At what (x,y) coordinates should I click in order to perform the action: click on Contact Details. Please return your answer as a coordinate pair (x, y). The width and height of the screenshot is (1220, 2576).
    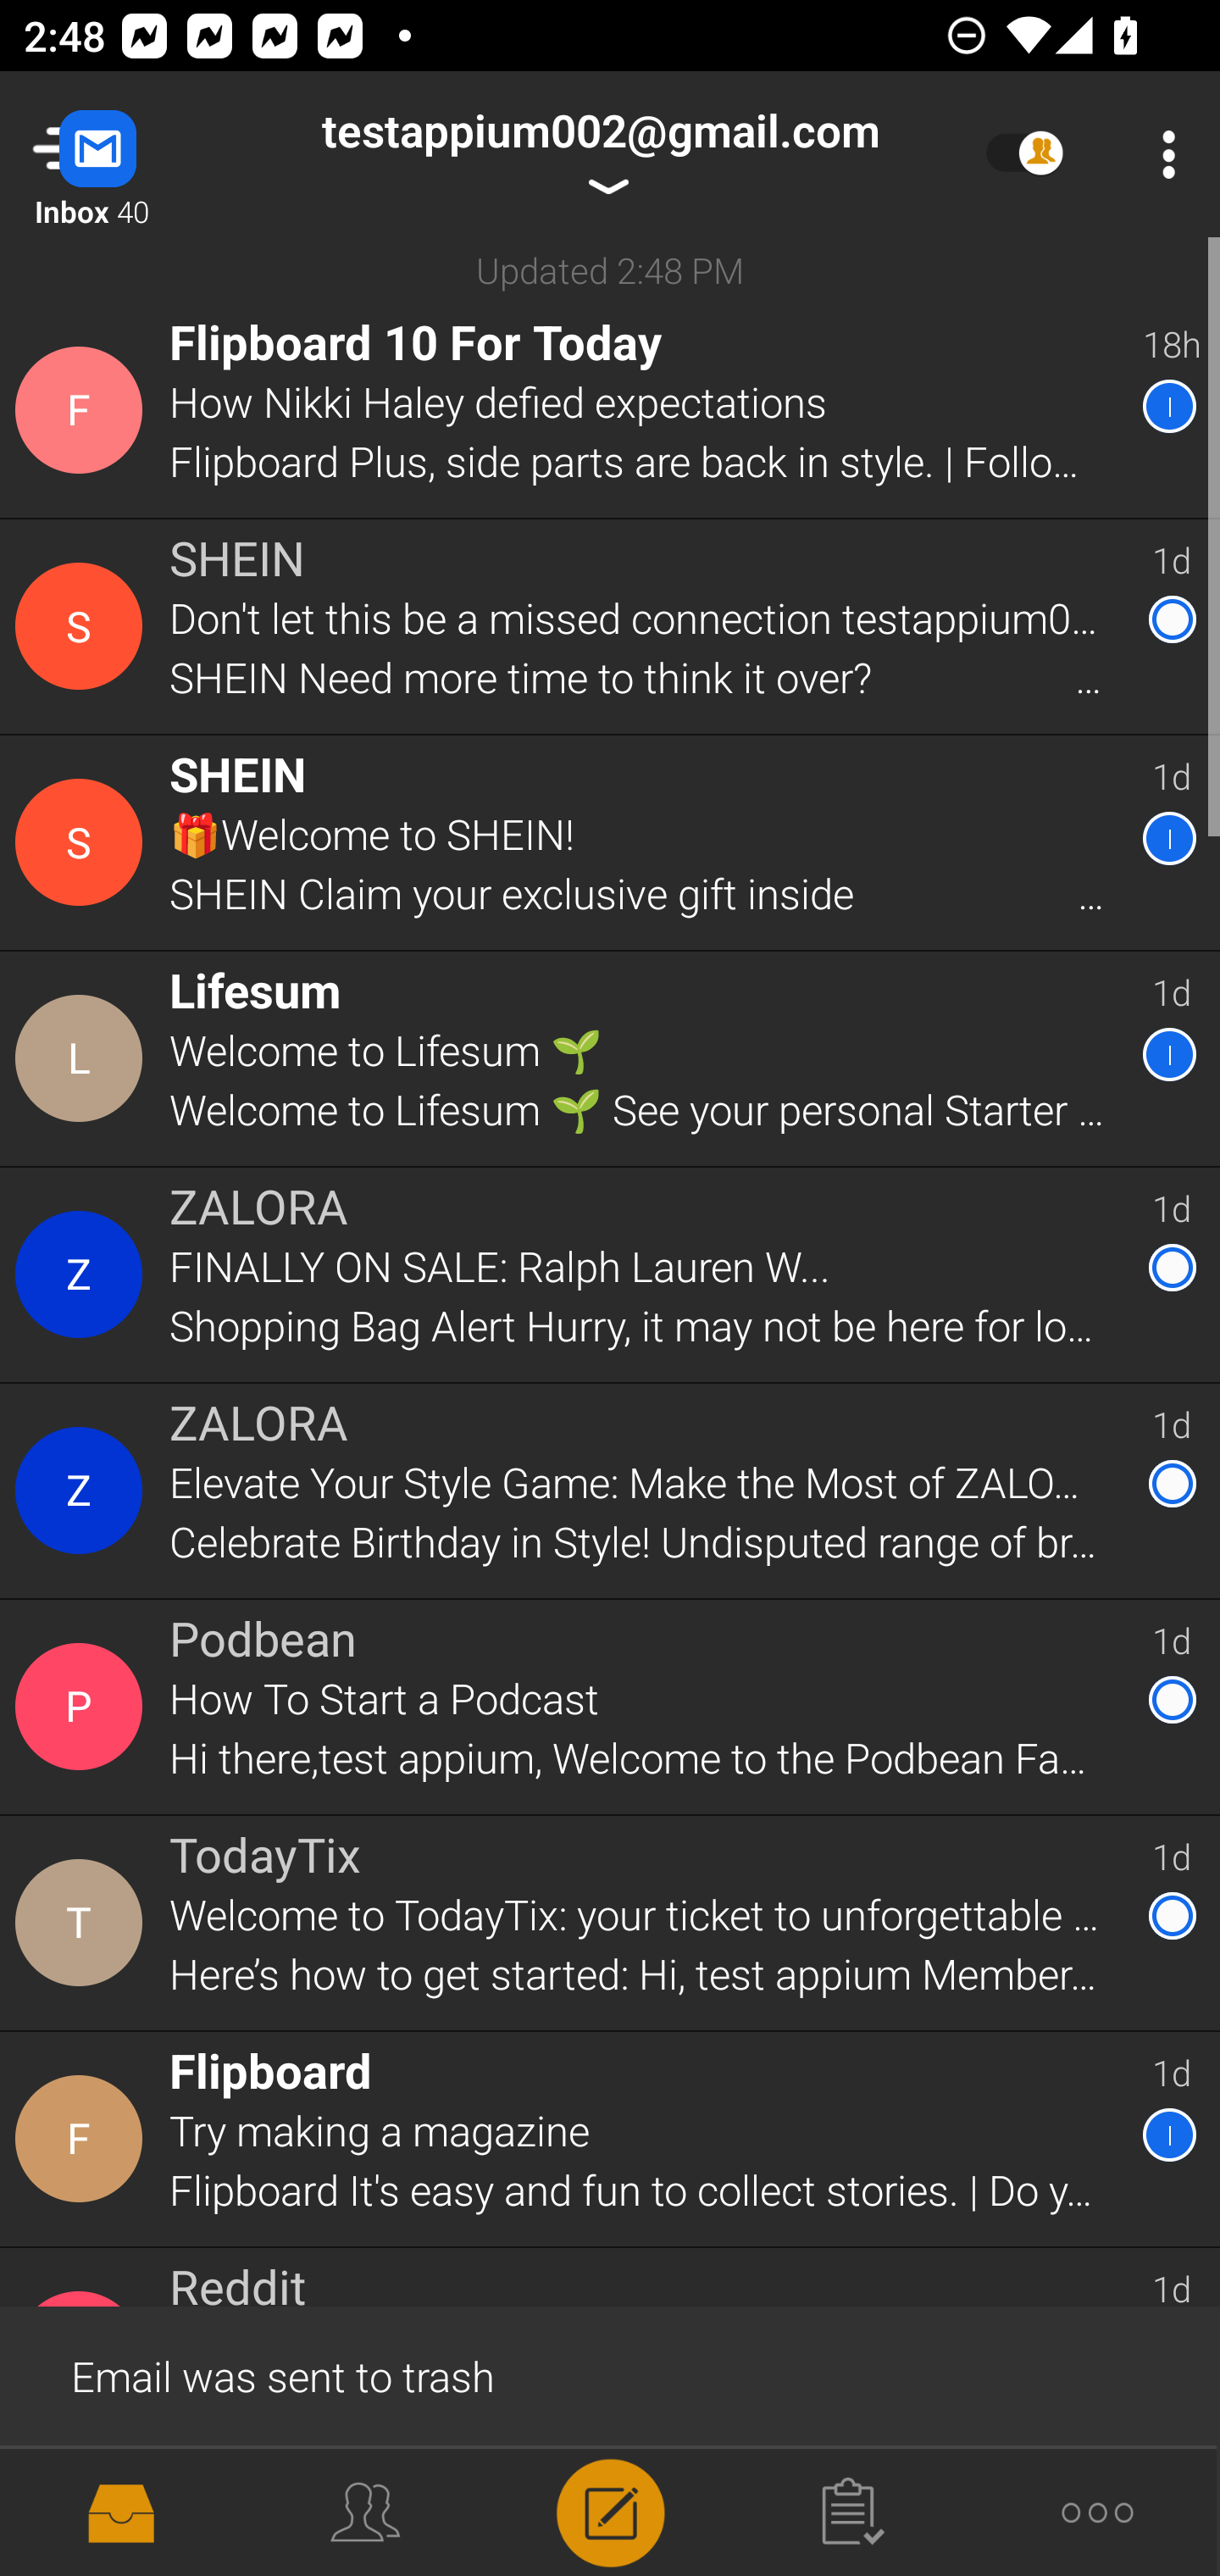
    Looking at the image, I should click on (83, 843).